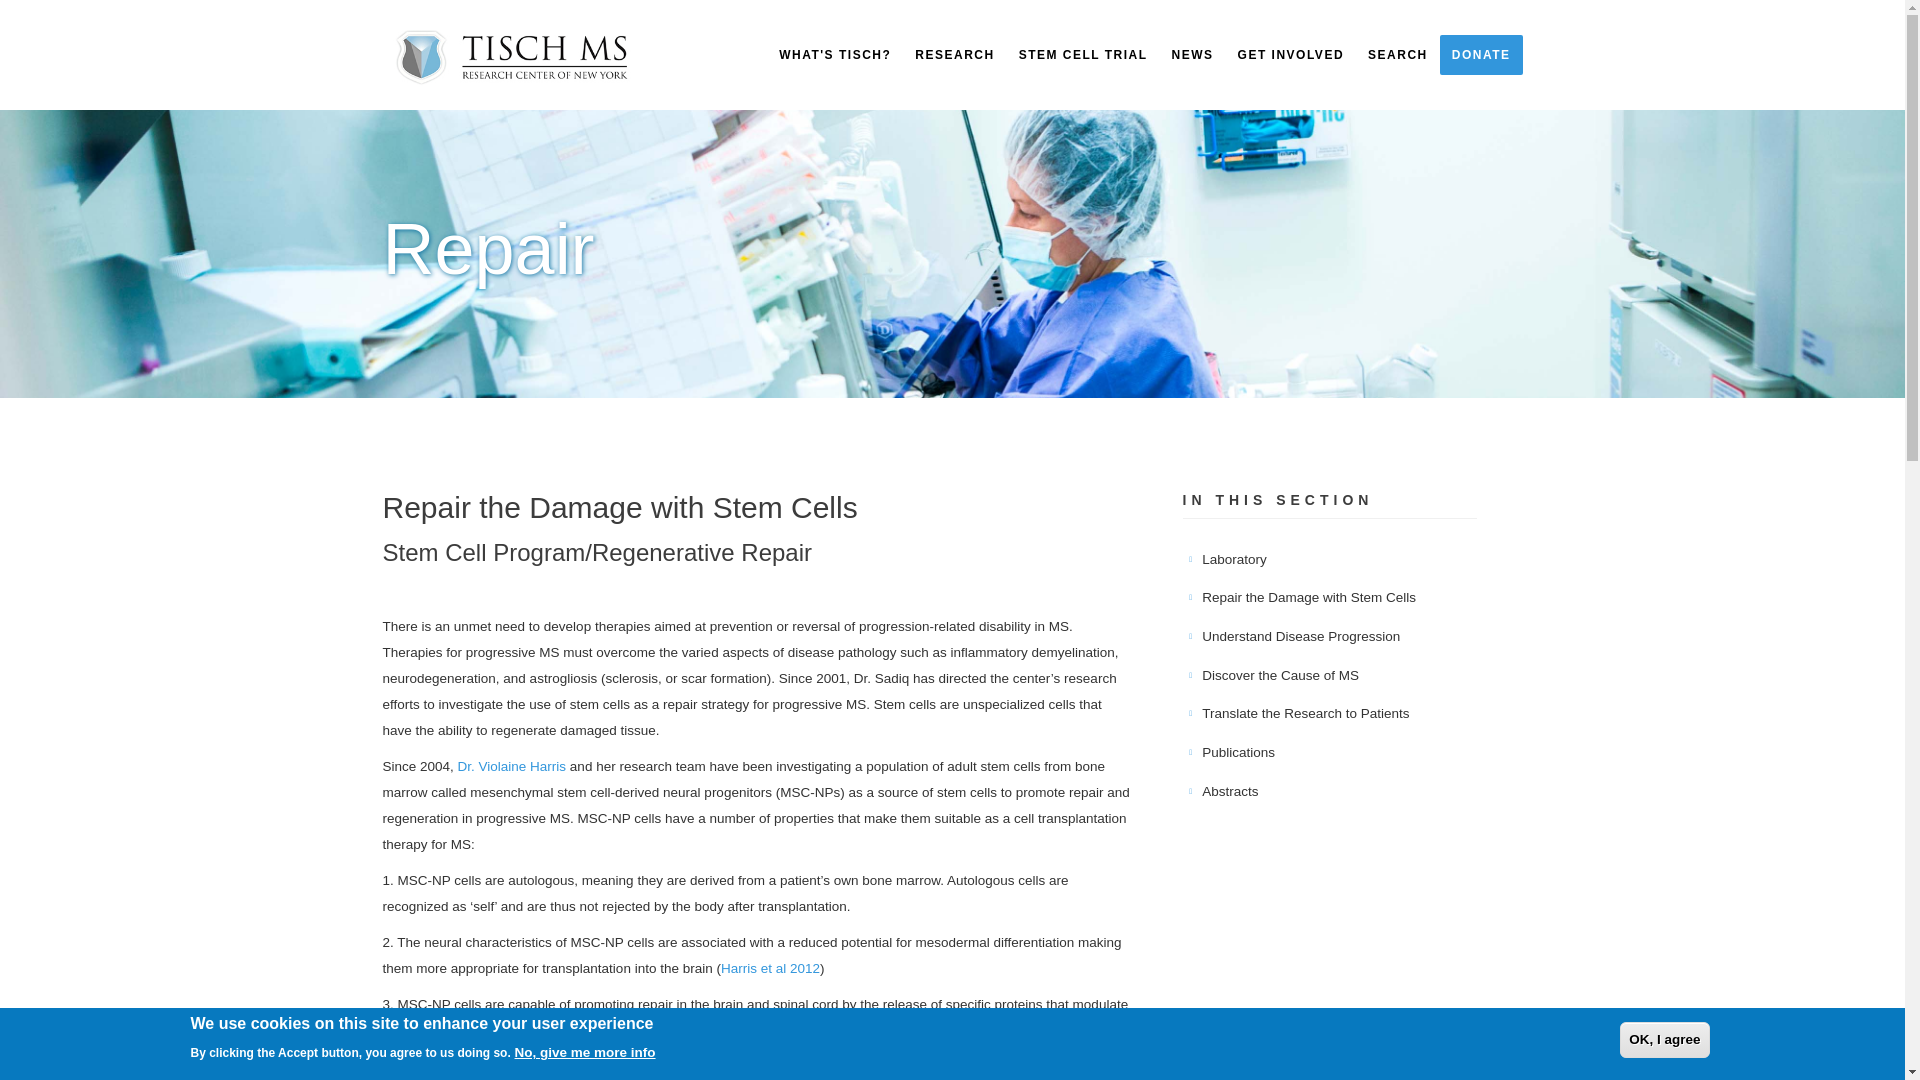 The image size is (1920, 1080). I want to click on RESEARCH, so click(954, 54).